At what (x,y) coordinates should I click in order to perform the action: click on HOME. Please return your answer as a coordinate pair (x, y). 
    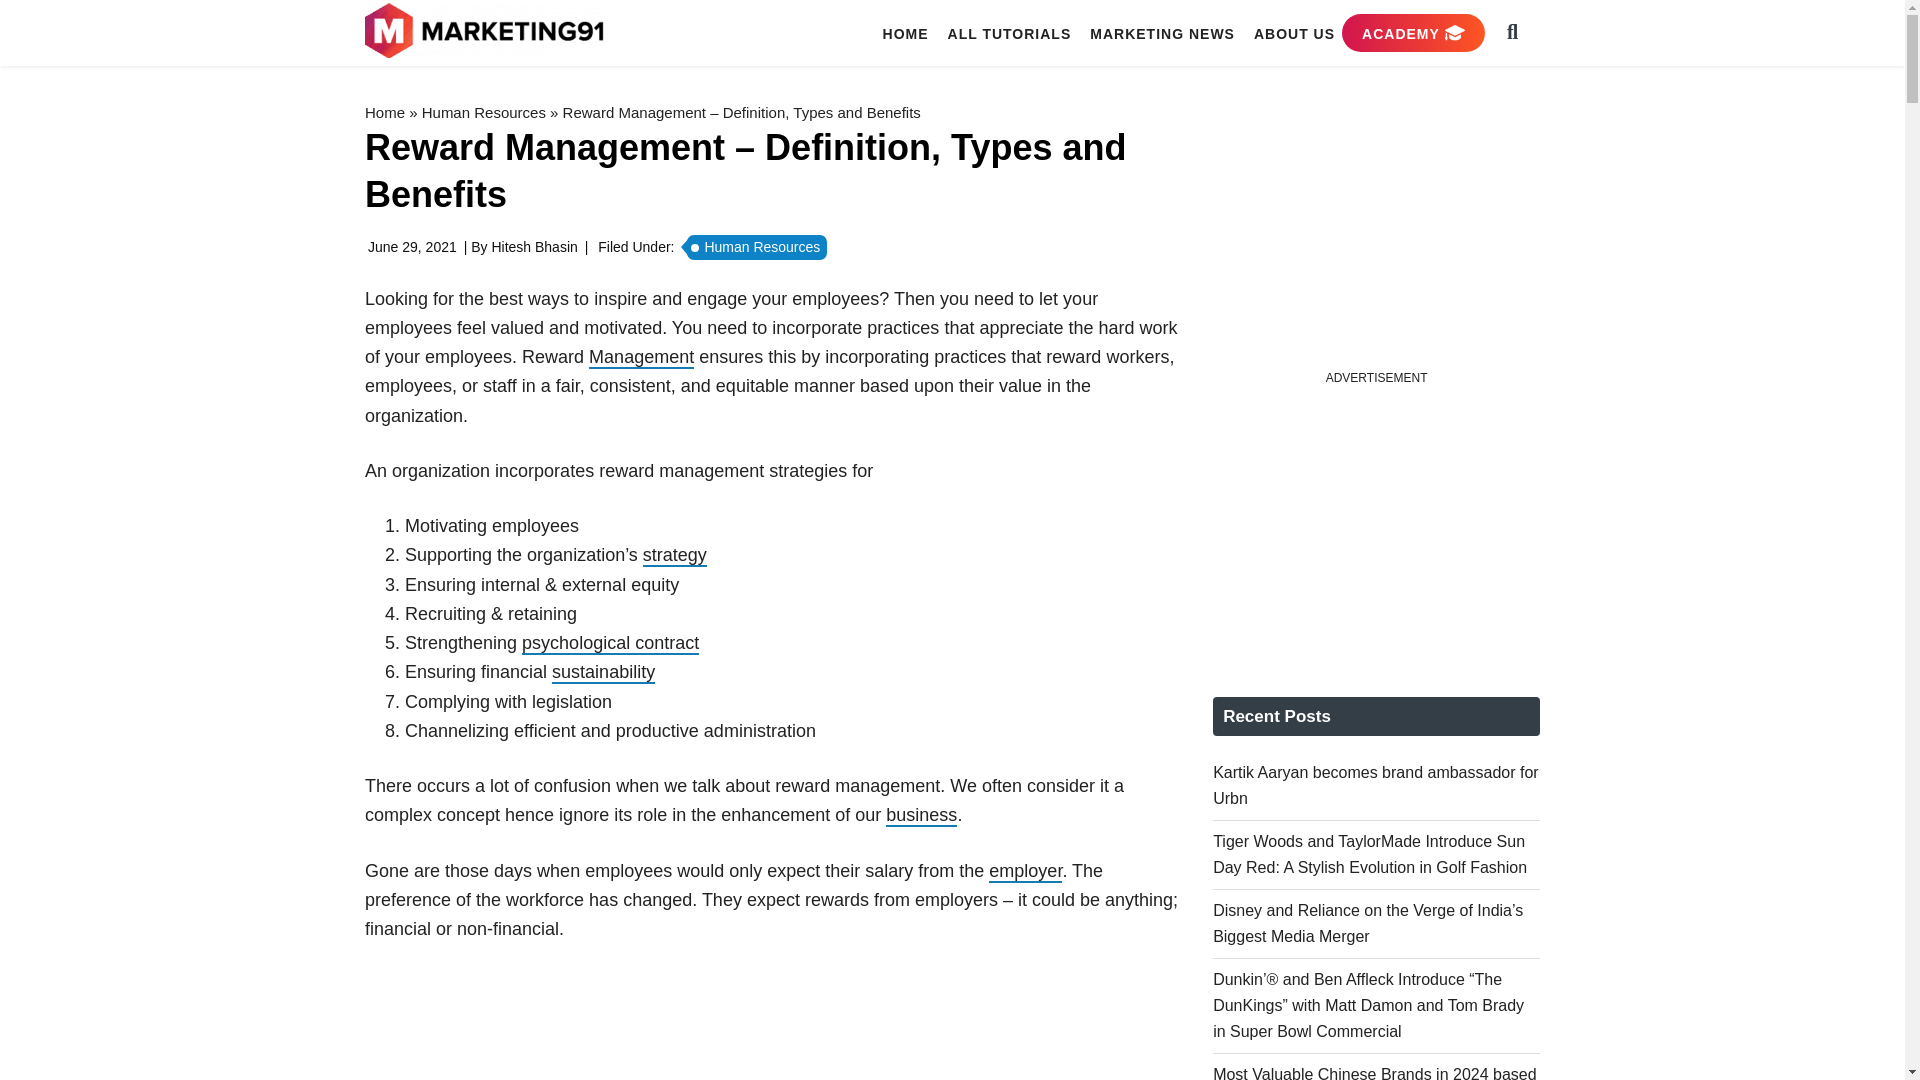
    Looking at the image, I should click on (906, 33).